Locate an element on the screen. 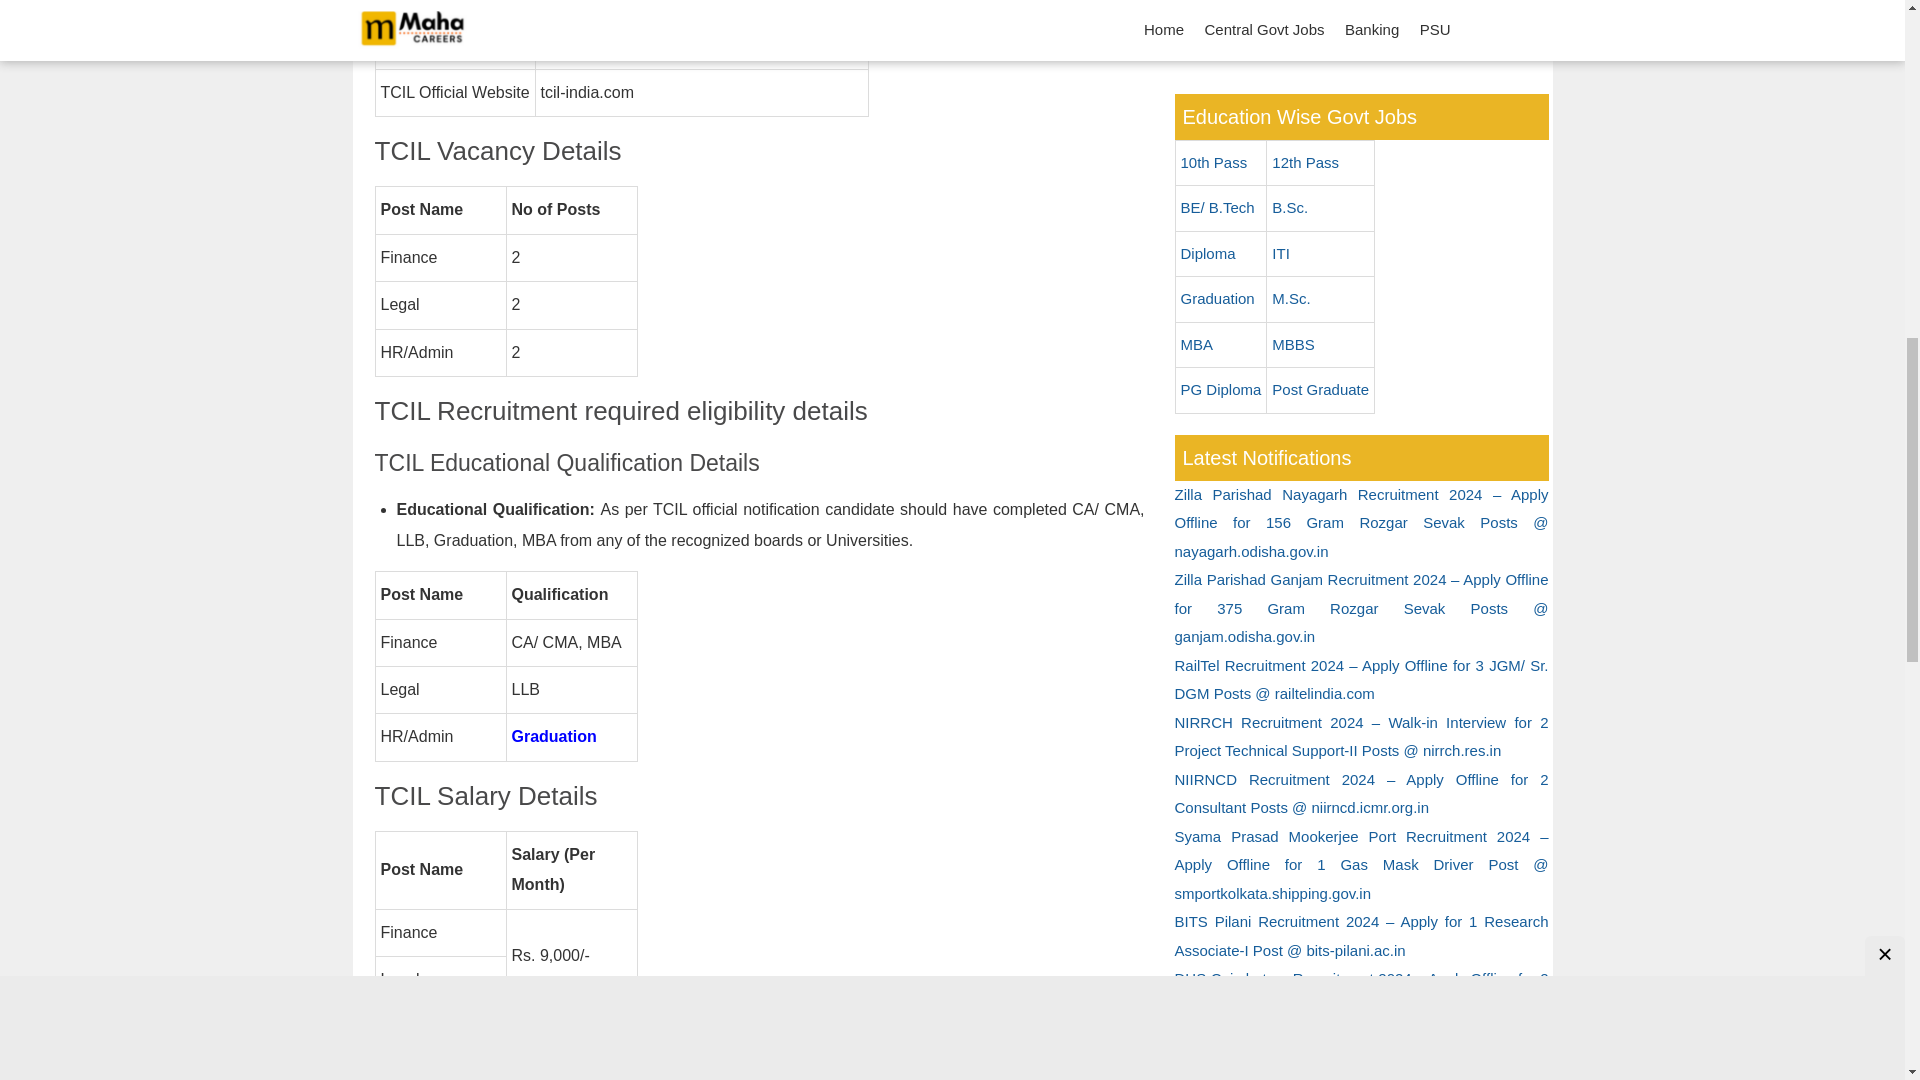  Graduation is located at coordinates (554, 736).